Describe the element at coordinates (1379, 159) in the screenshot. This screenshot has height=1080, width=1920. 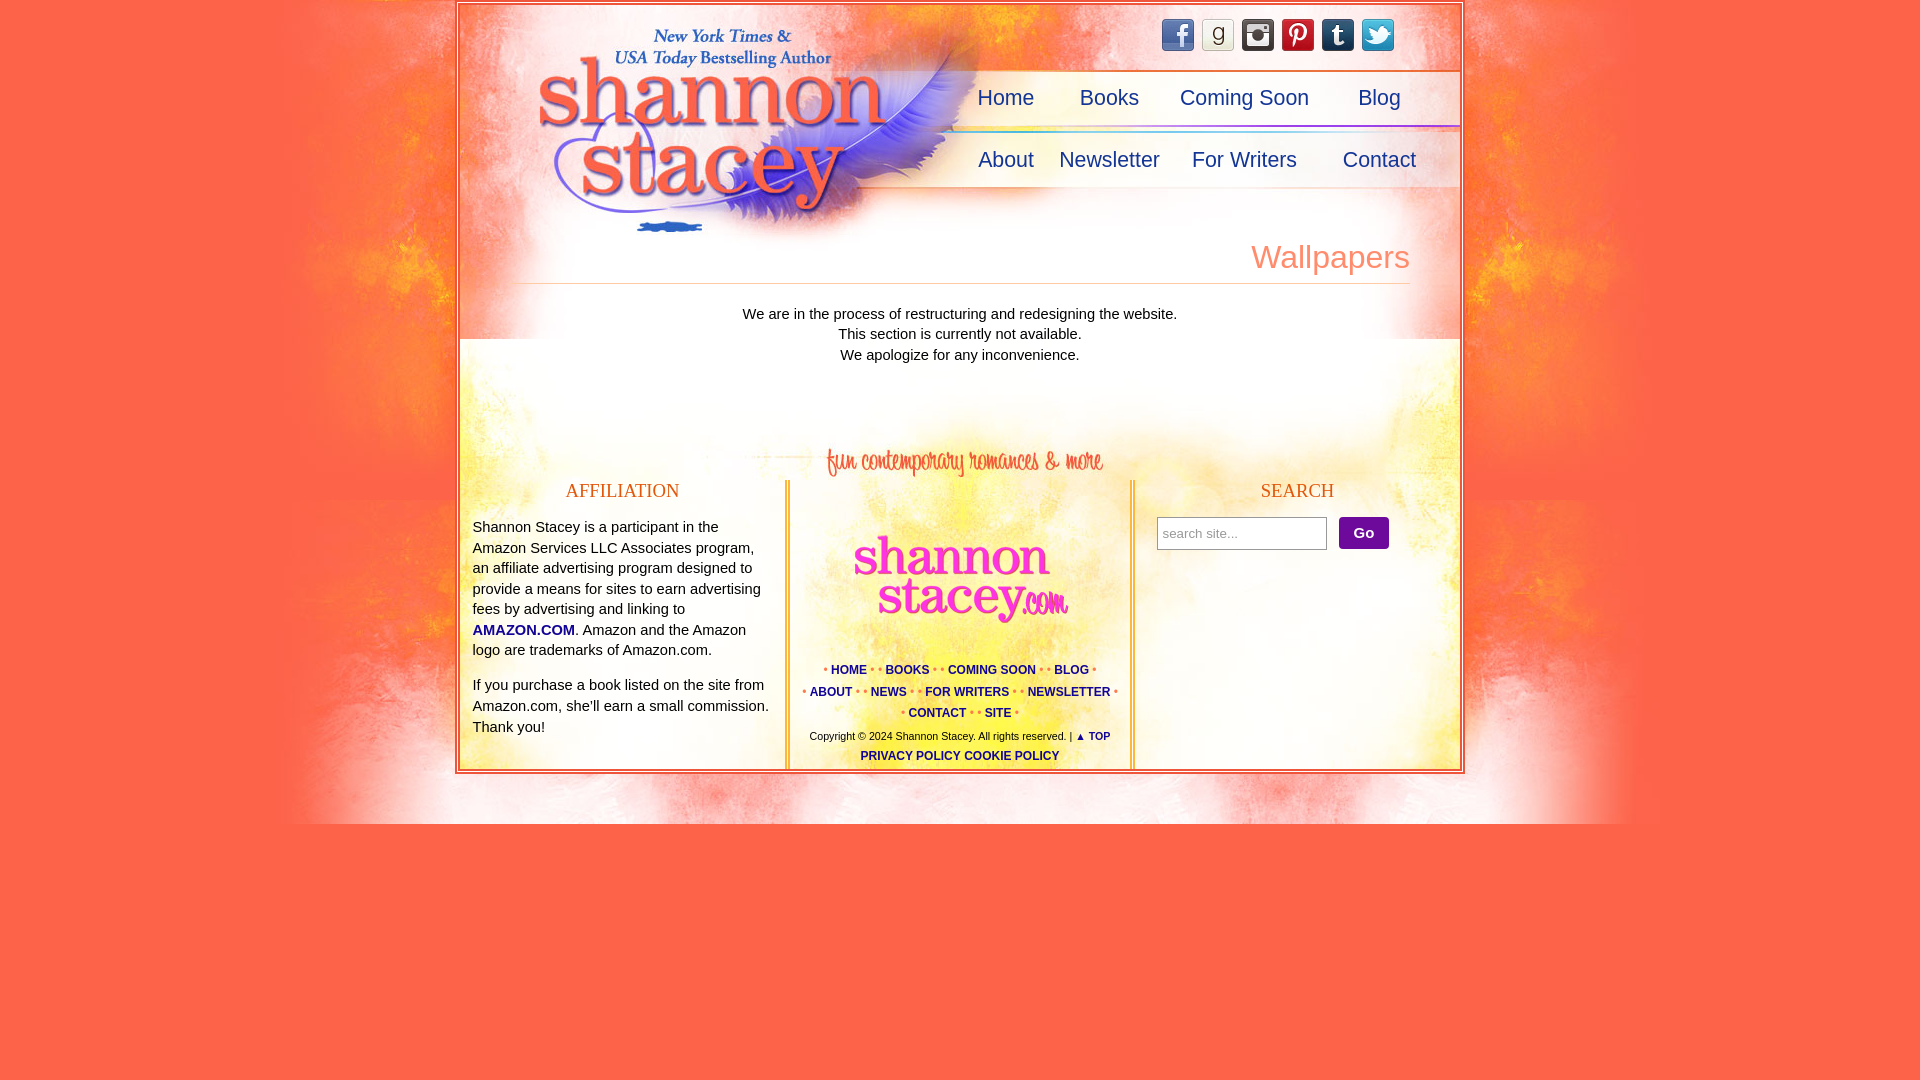
I see `Contact` at that location.